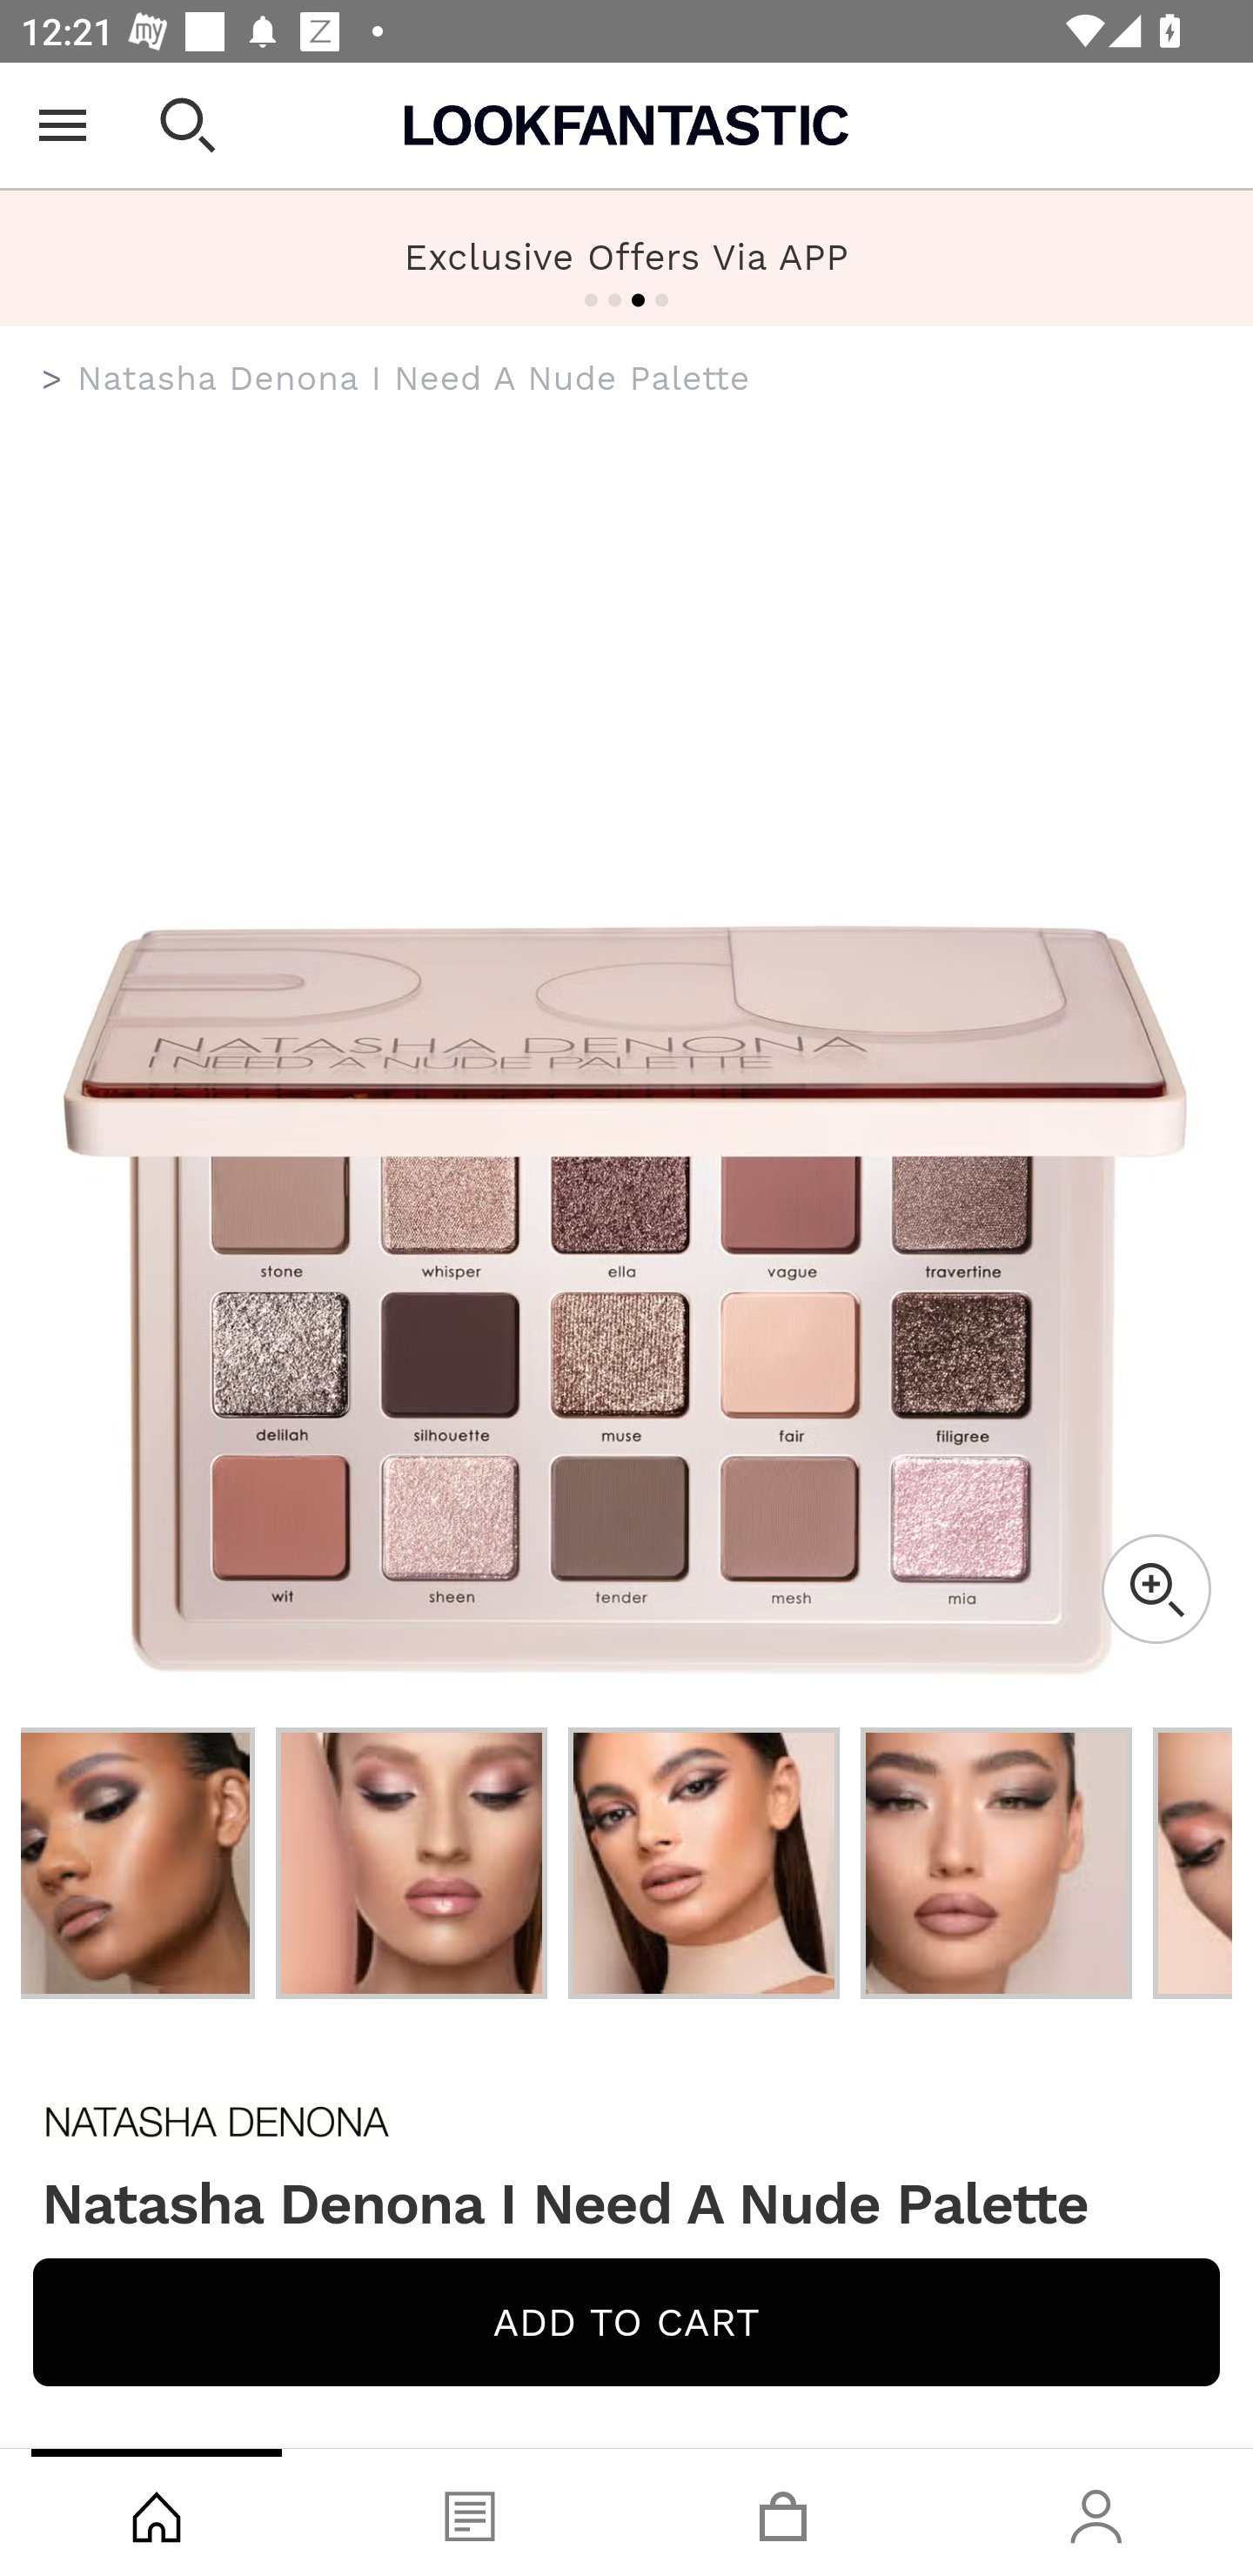 The height and width of the screenshot is (2576, 1253). I want to click on Blog, tab, 2 of 4, so click(470, 2512).